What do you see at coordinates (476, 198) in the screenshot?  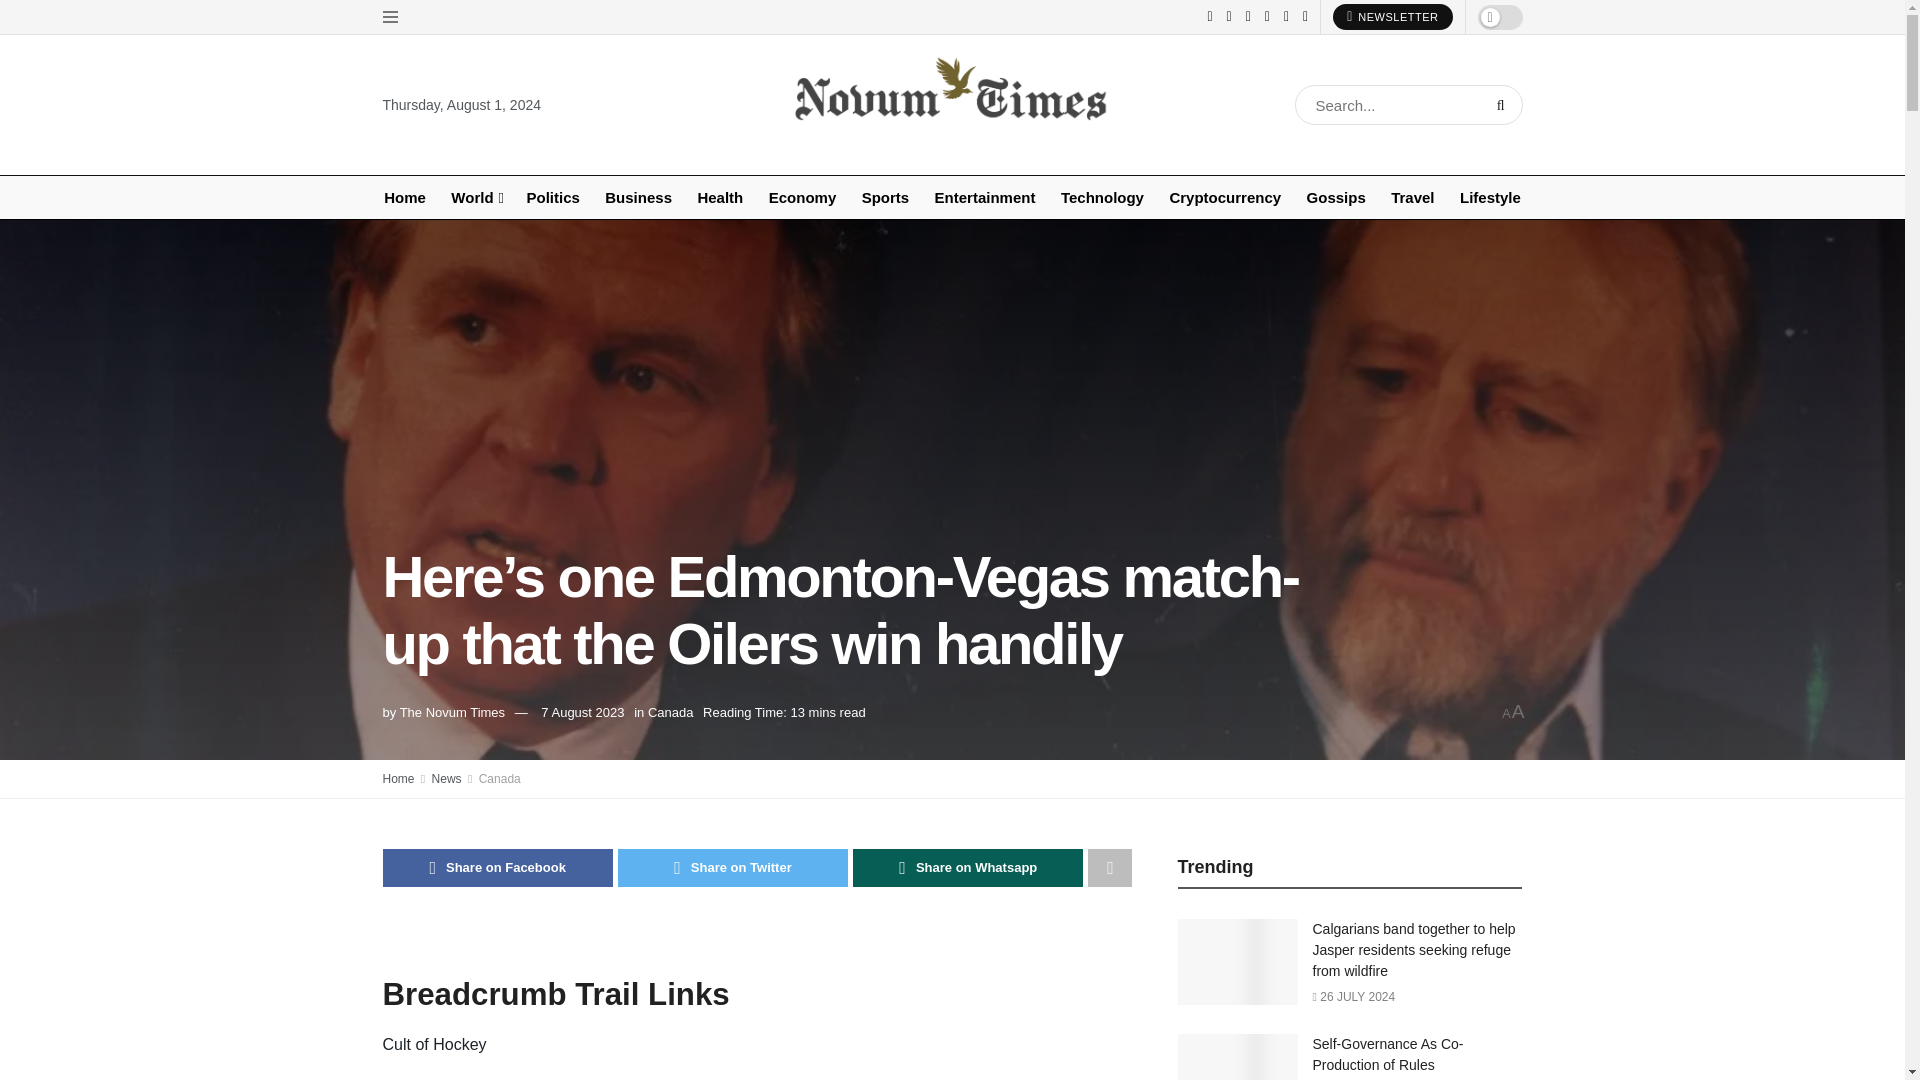 I see `World` at bounding box center [476, 198].